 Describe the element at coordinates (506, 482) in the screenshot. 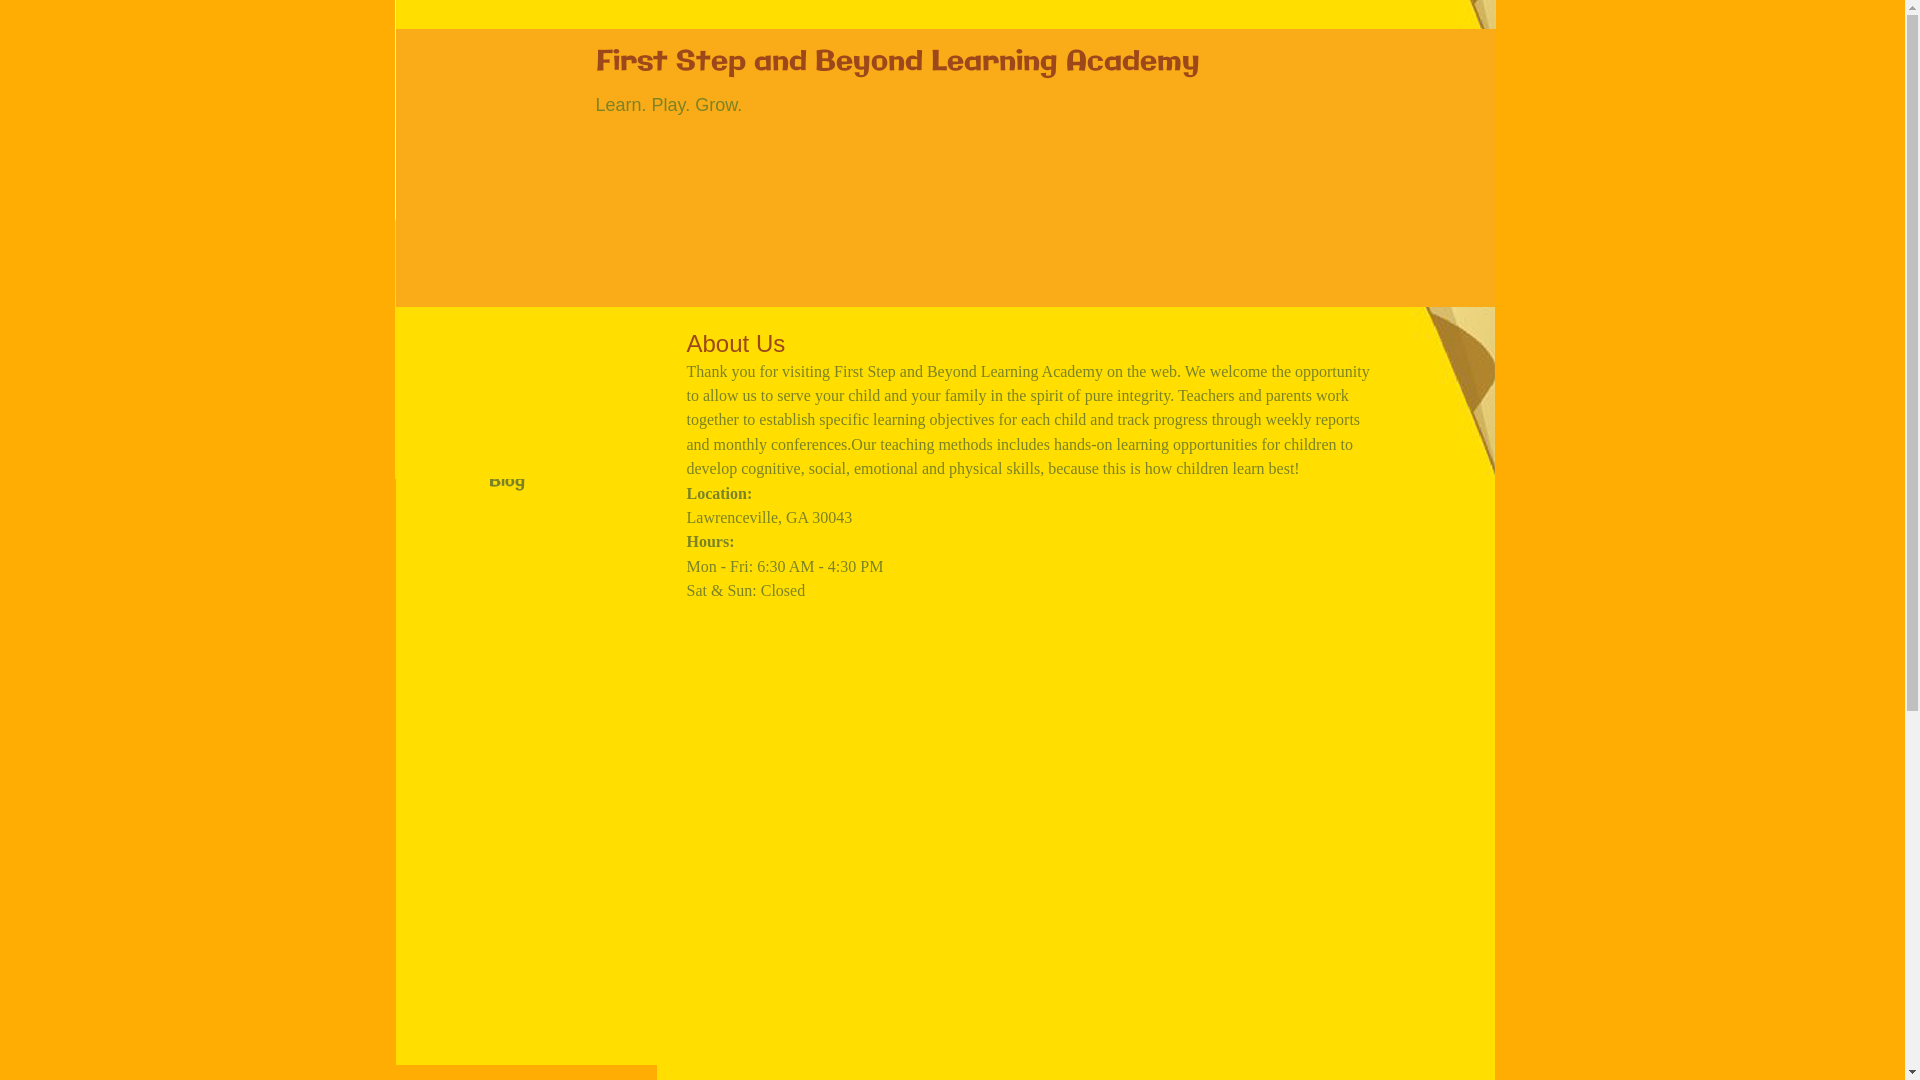

I see `Blog` at that location.